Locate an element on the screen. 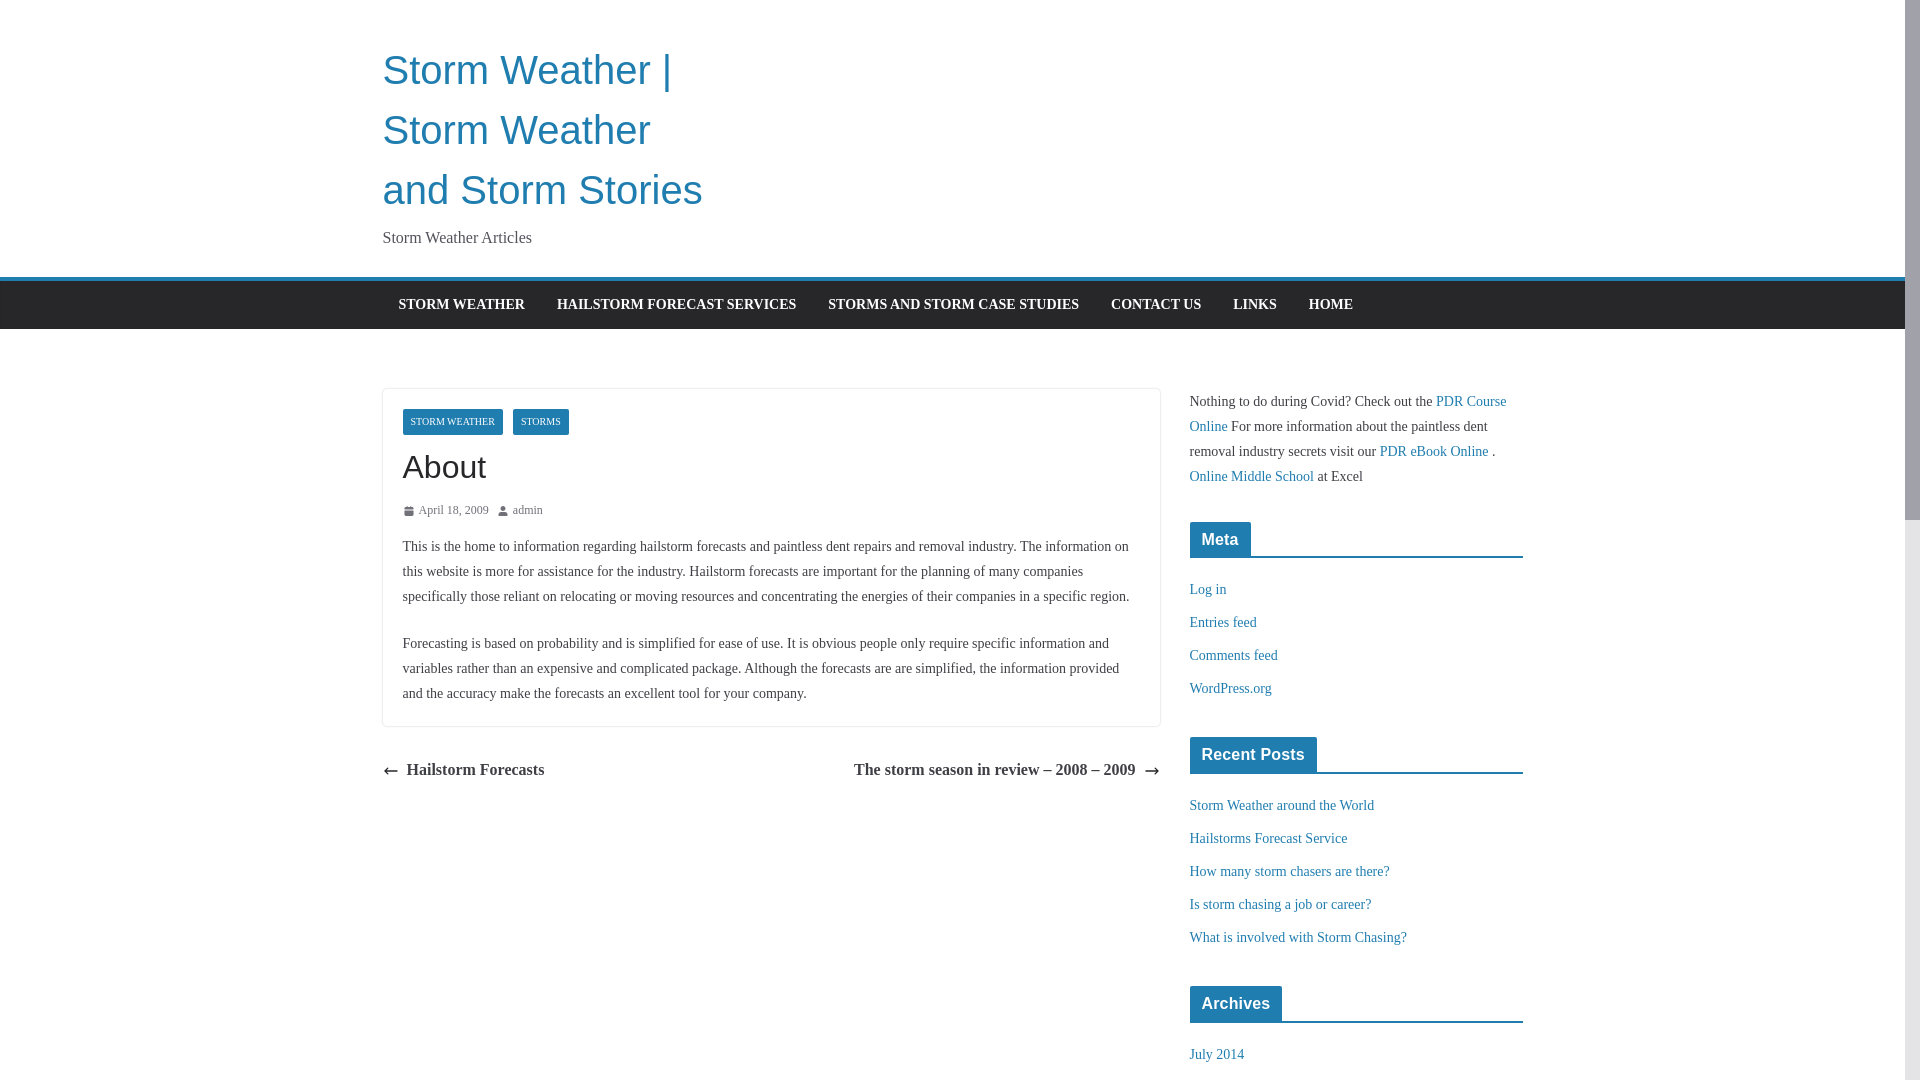  CONTACT US is located at coordinates (1156, 304).